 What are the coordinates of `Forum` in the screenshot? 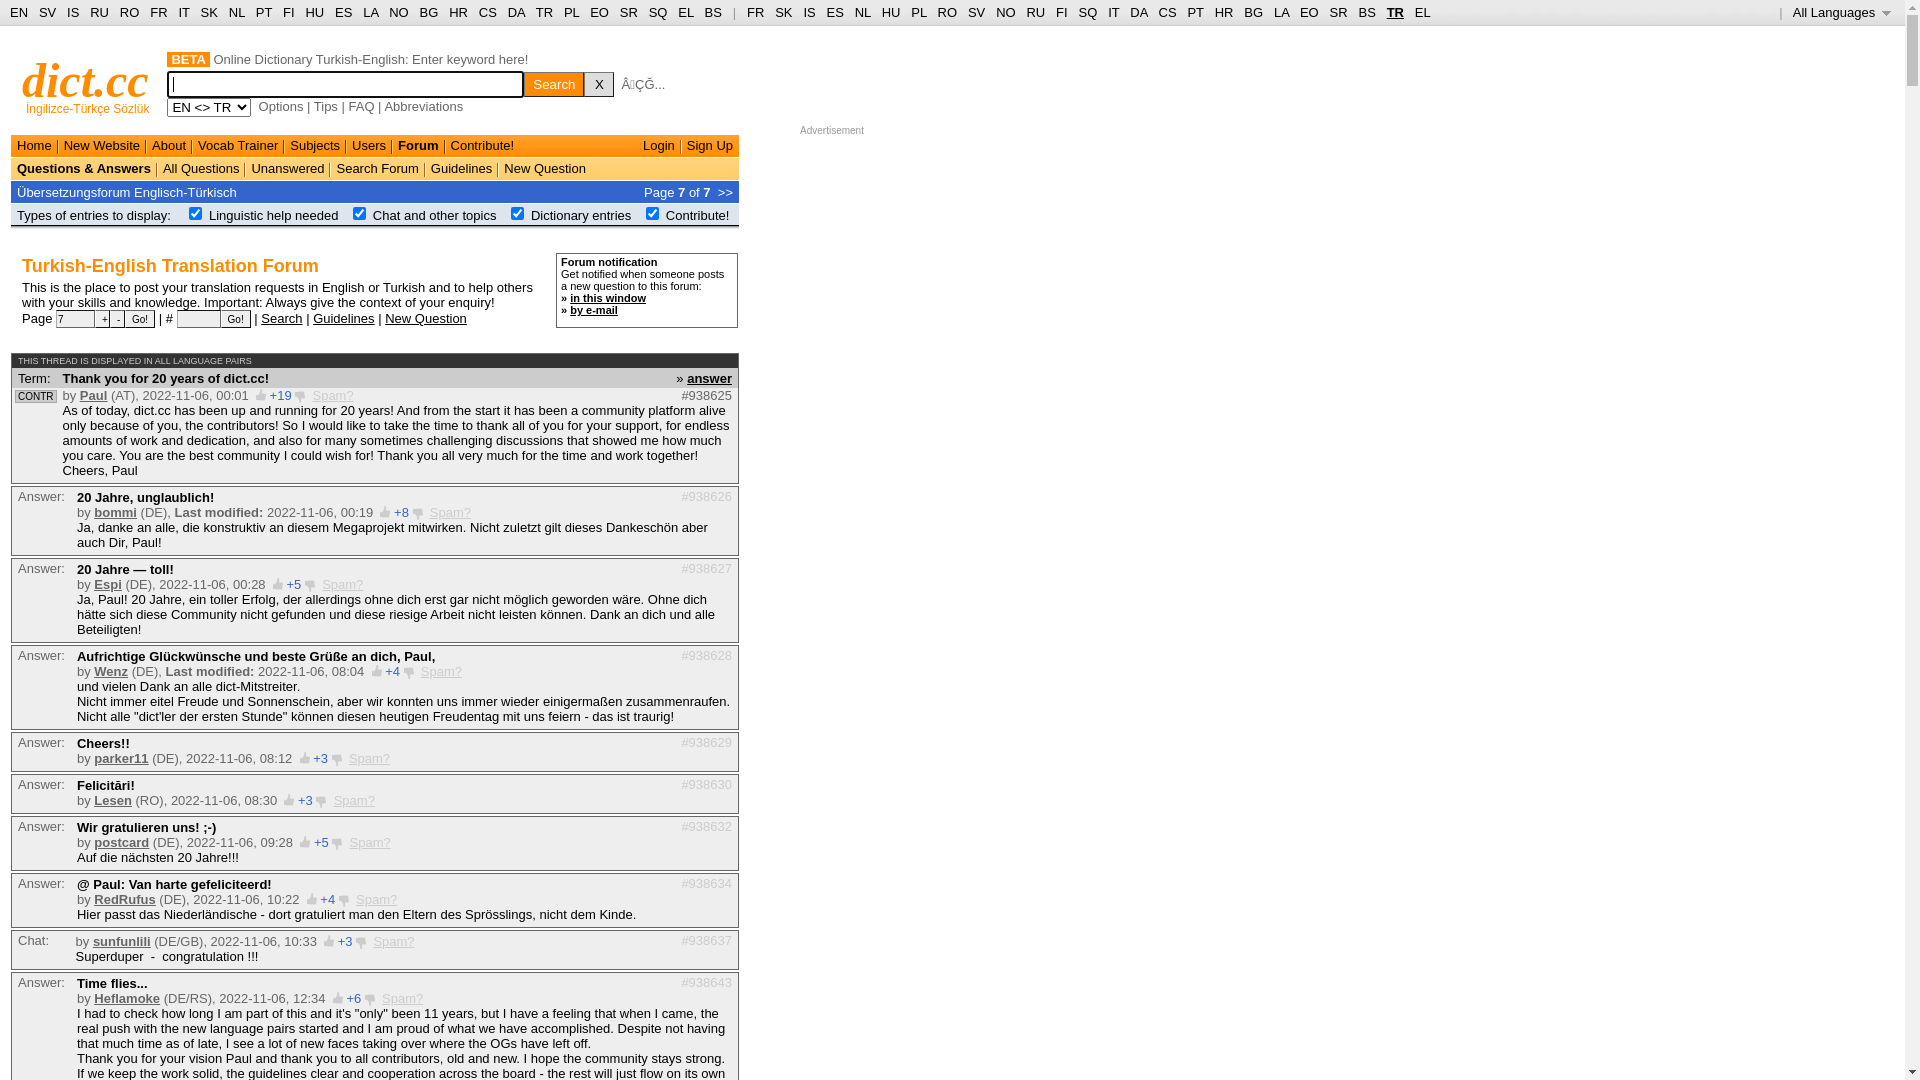 It's located at (418, 146).